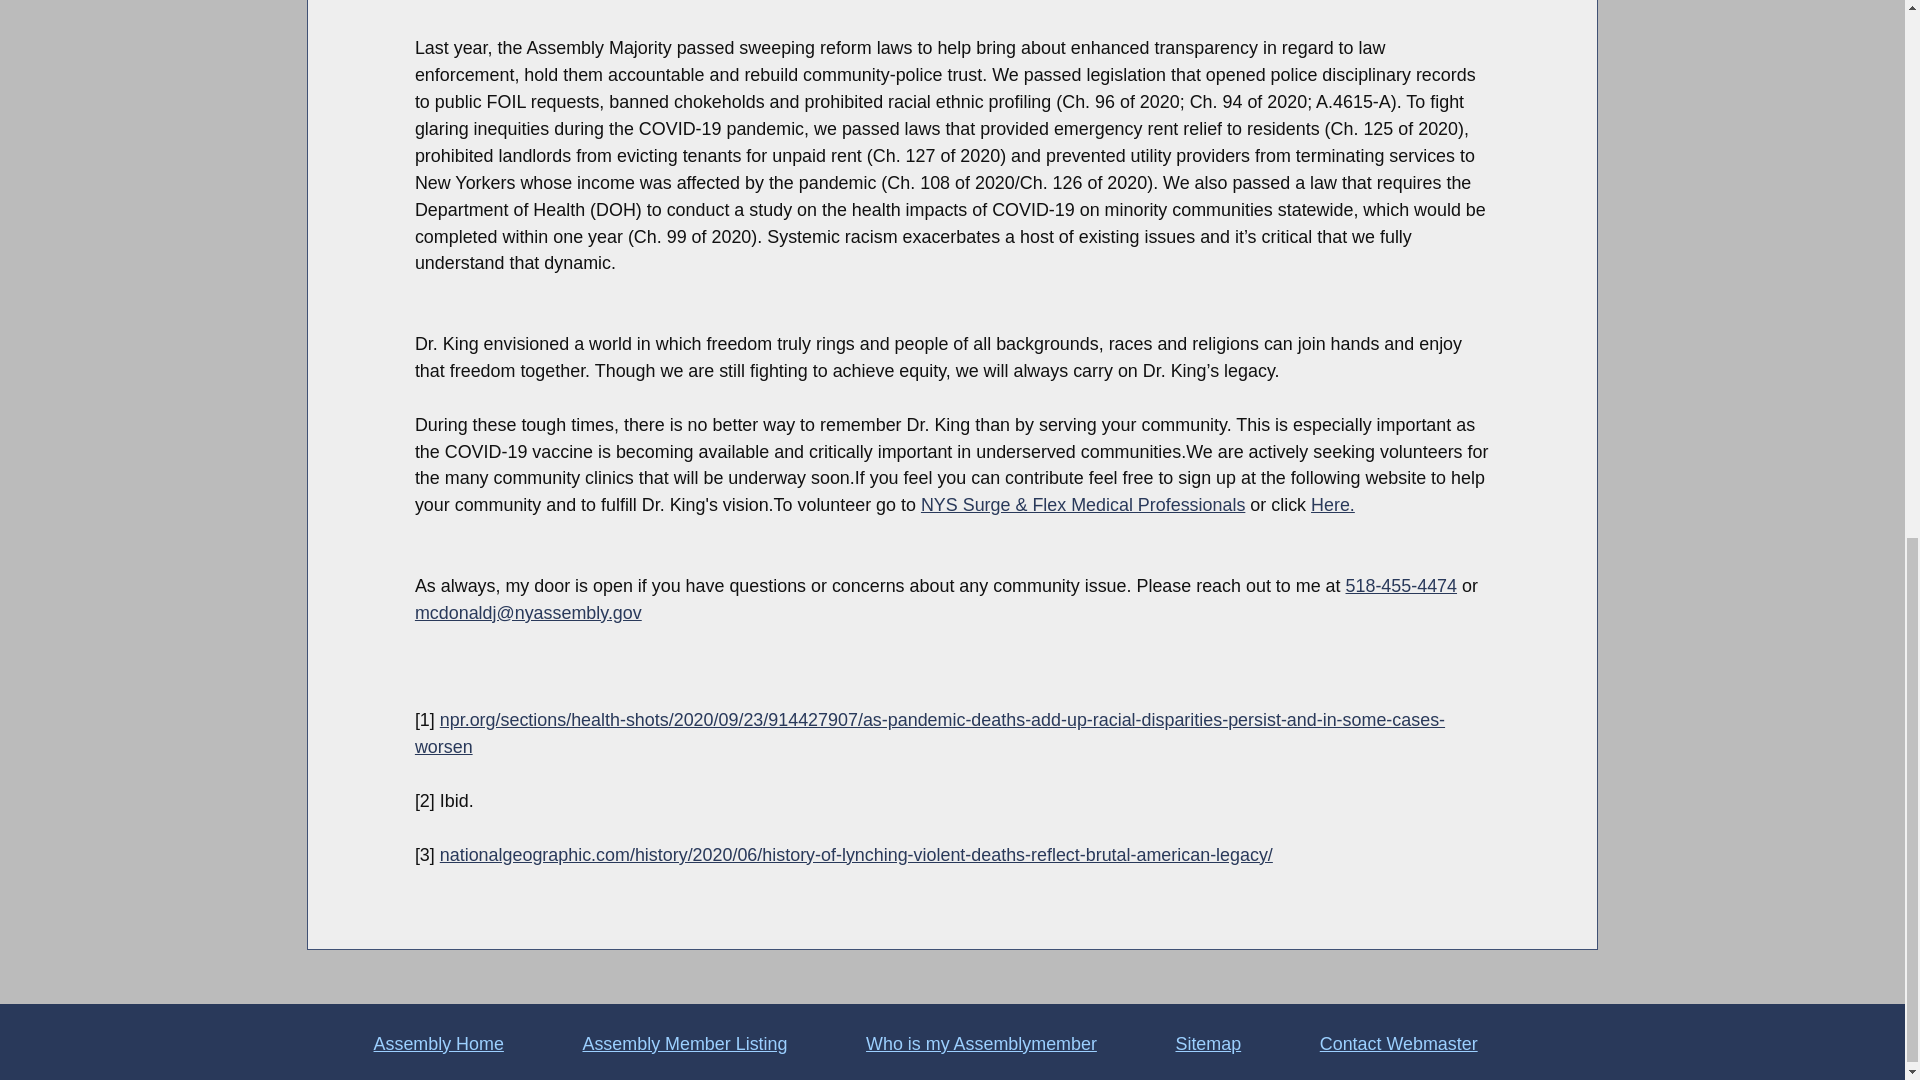 The width and height of the screenshot is (1920, 1080). Describe the element at coordinates (1333, 504) in the screenshot. I see `Here.` at that location.